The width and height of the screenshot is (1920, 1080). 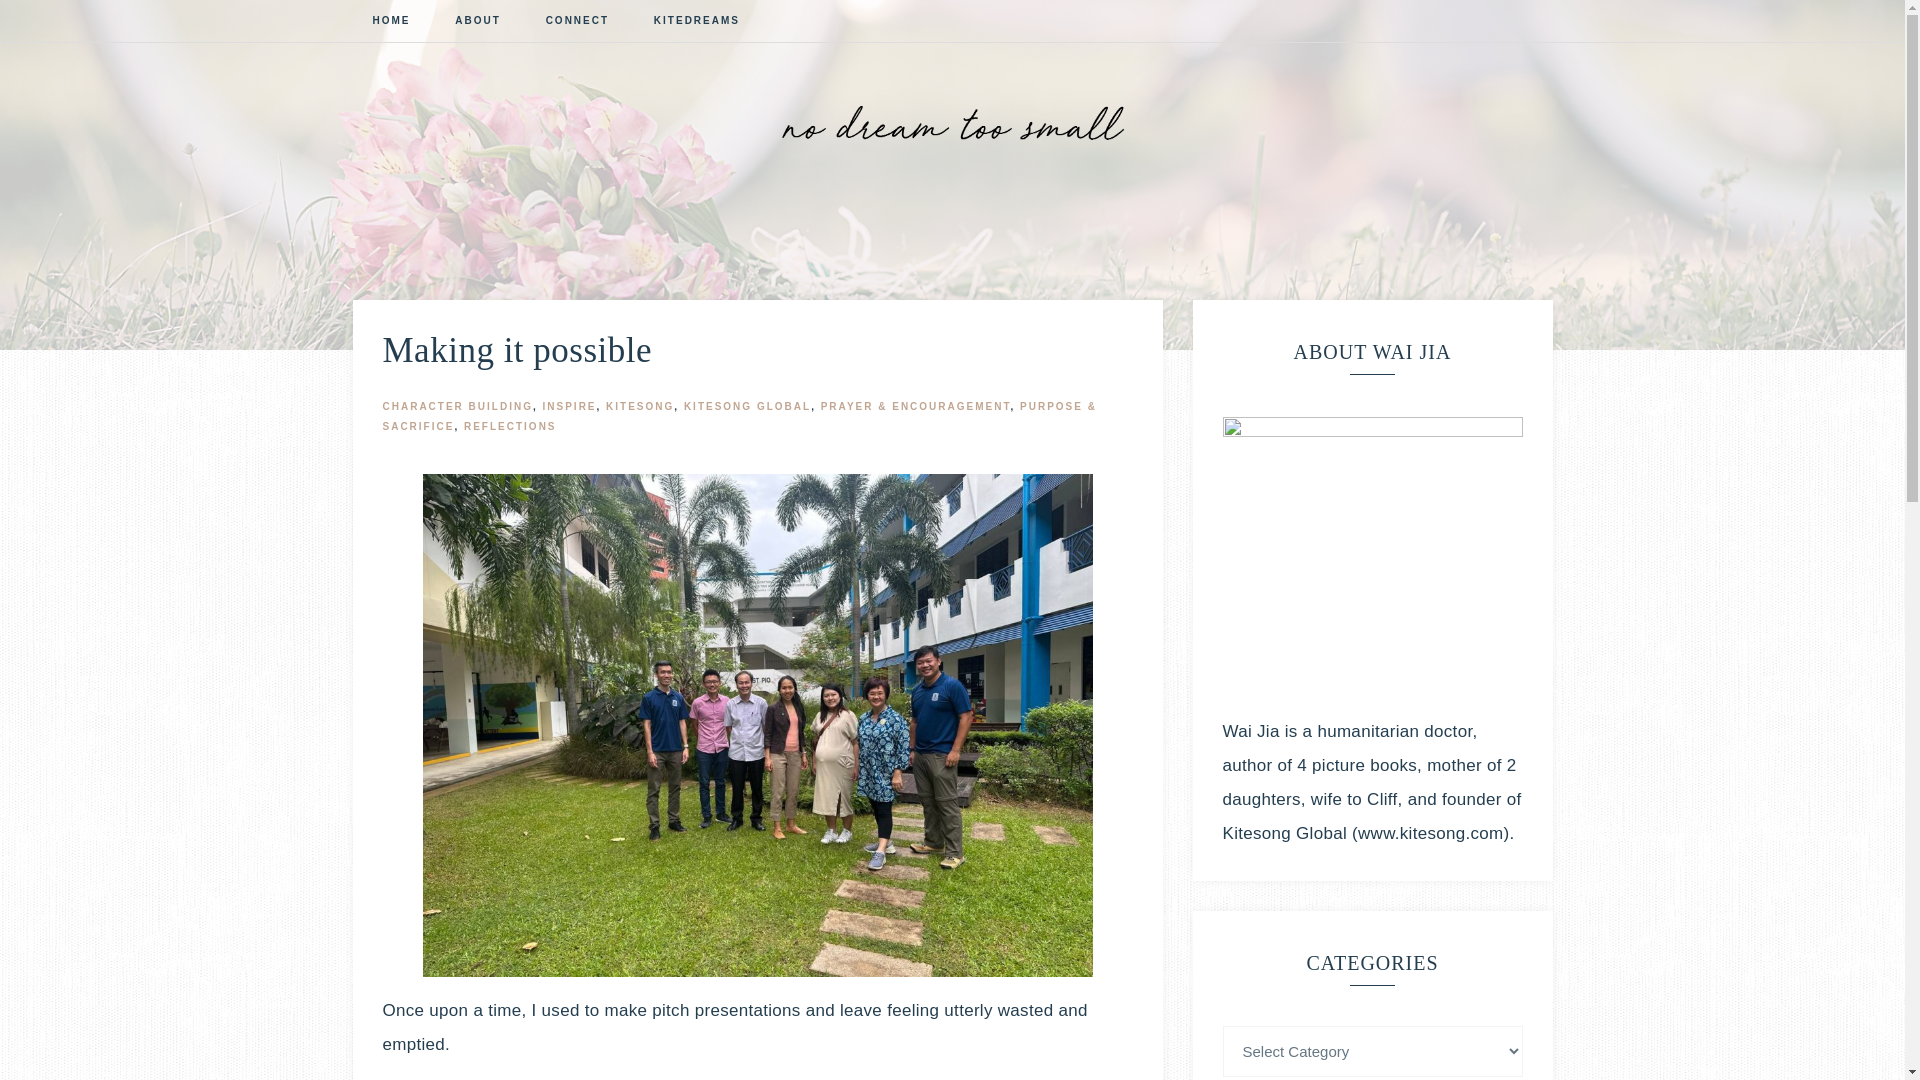 What do you see at coordinates (640, 406) in the screenshot?
I see `KITESONG` at bounding box center [640, 406].